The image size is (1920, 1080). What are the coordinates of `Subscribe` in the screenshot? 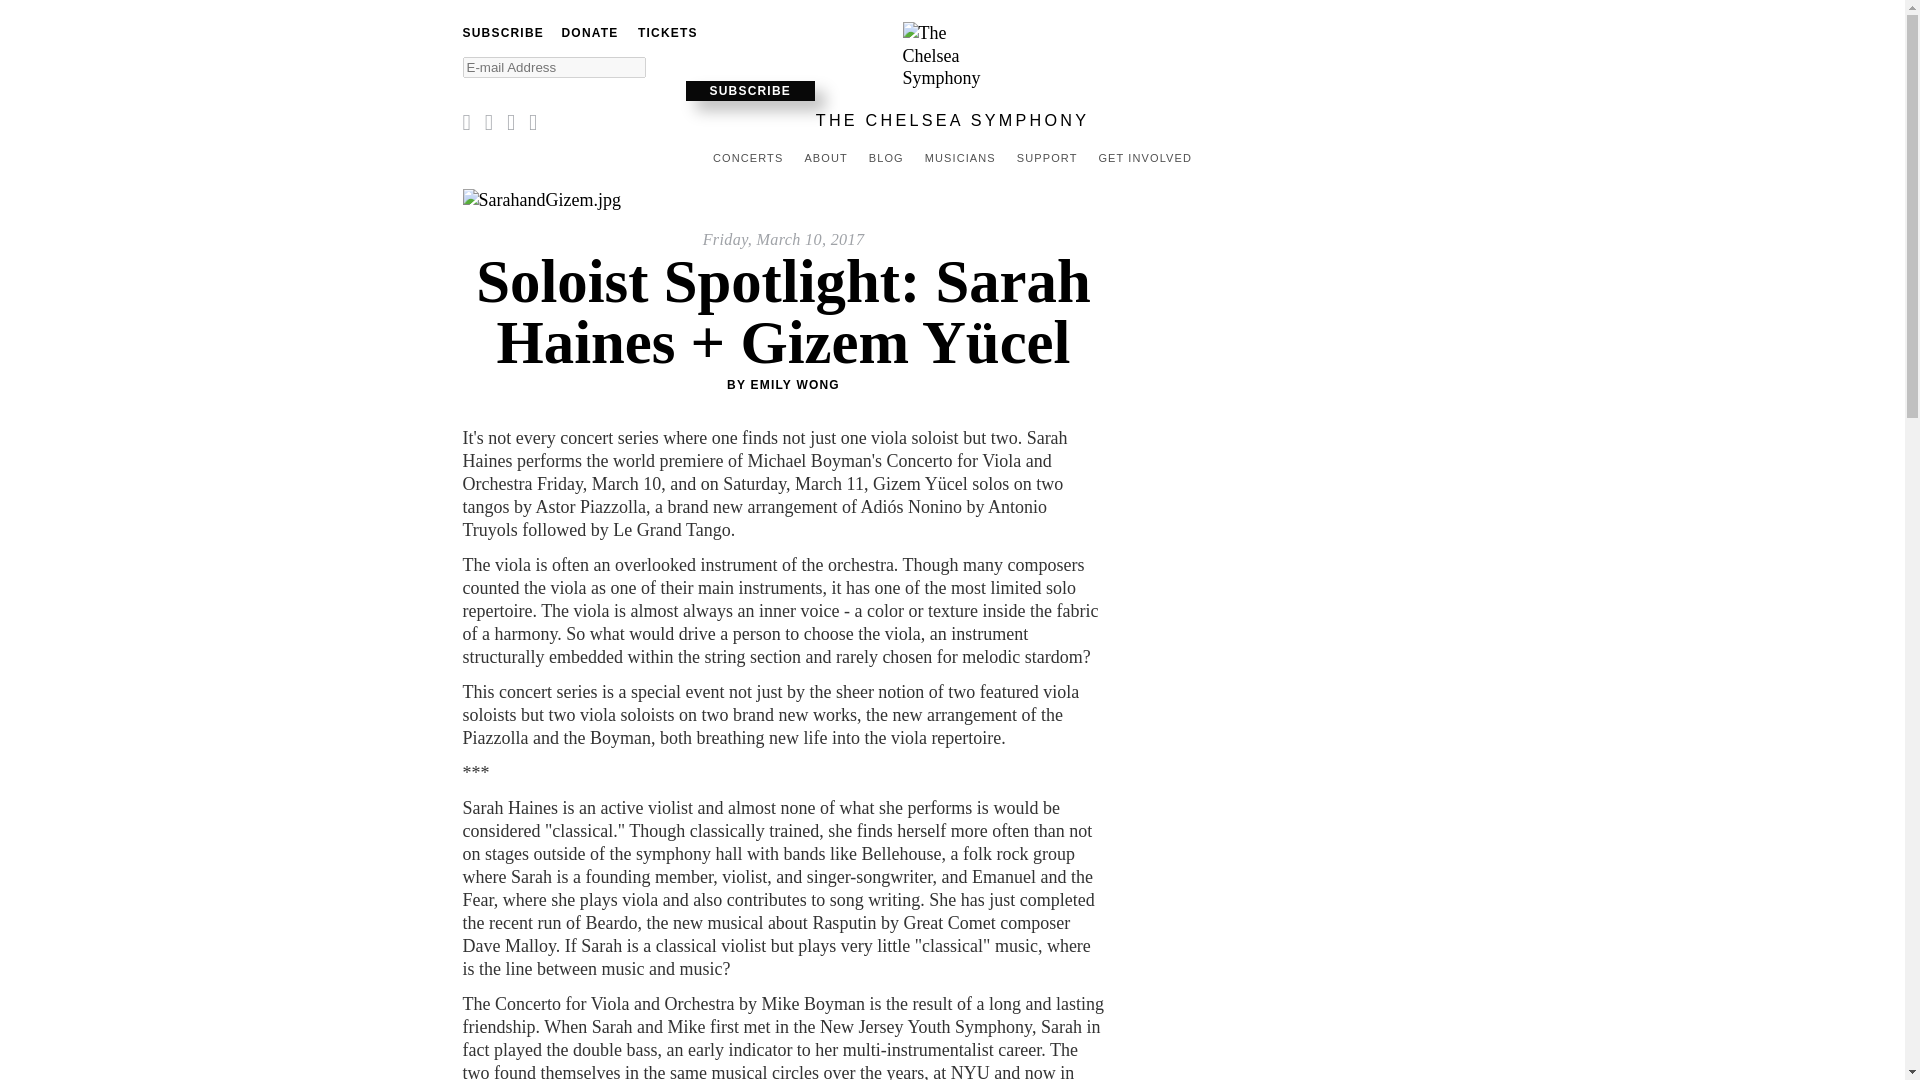 It's located at (750, 90).